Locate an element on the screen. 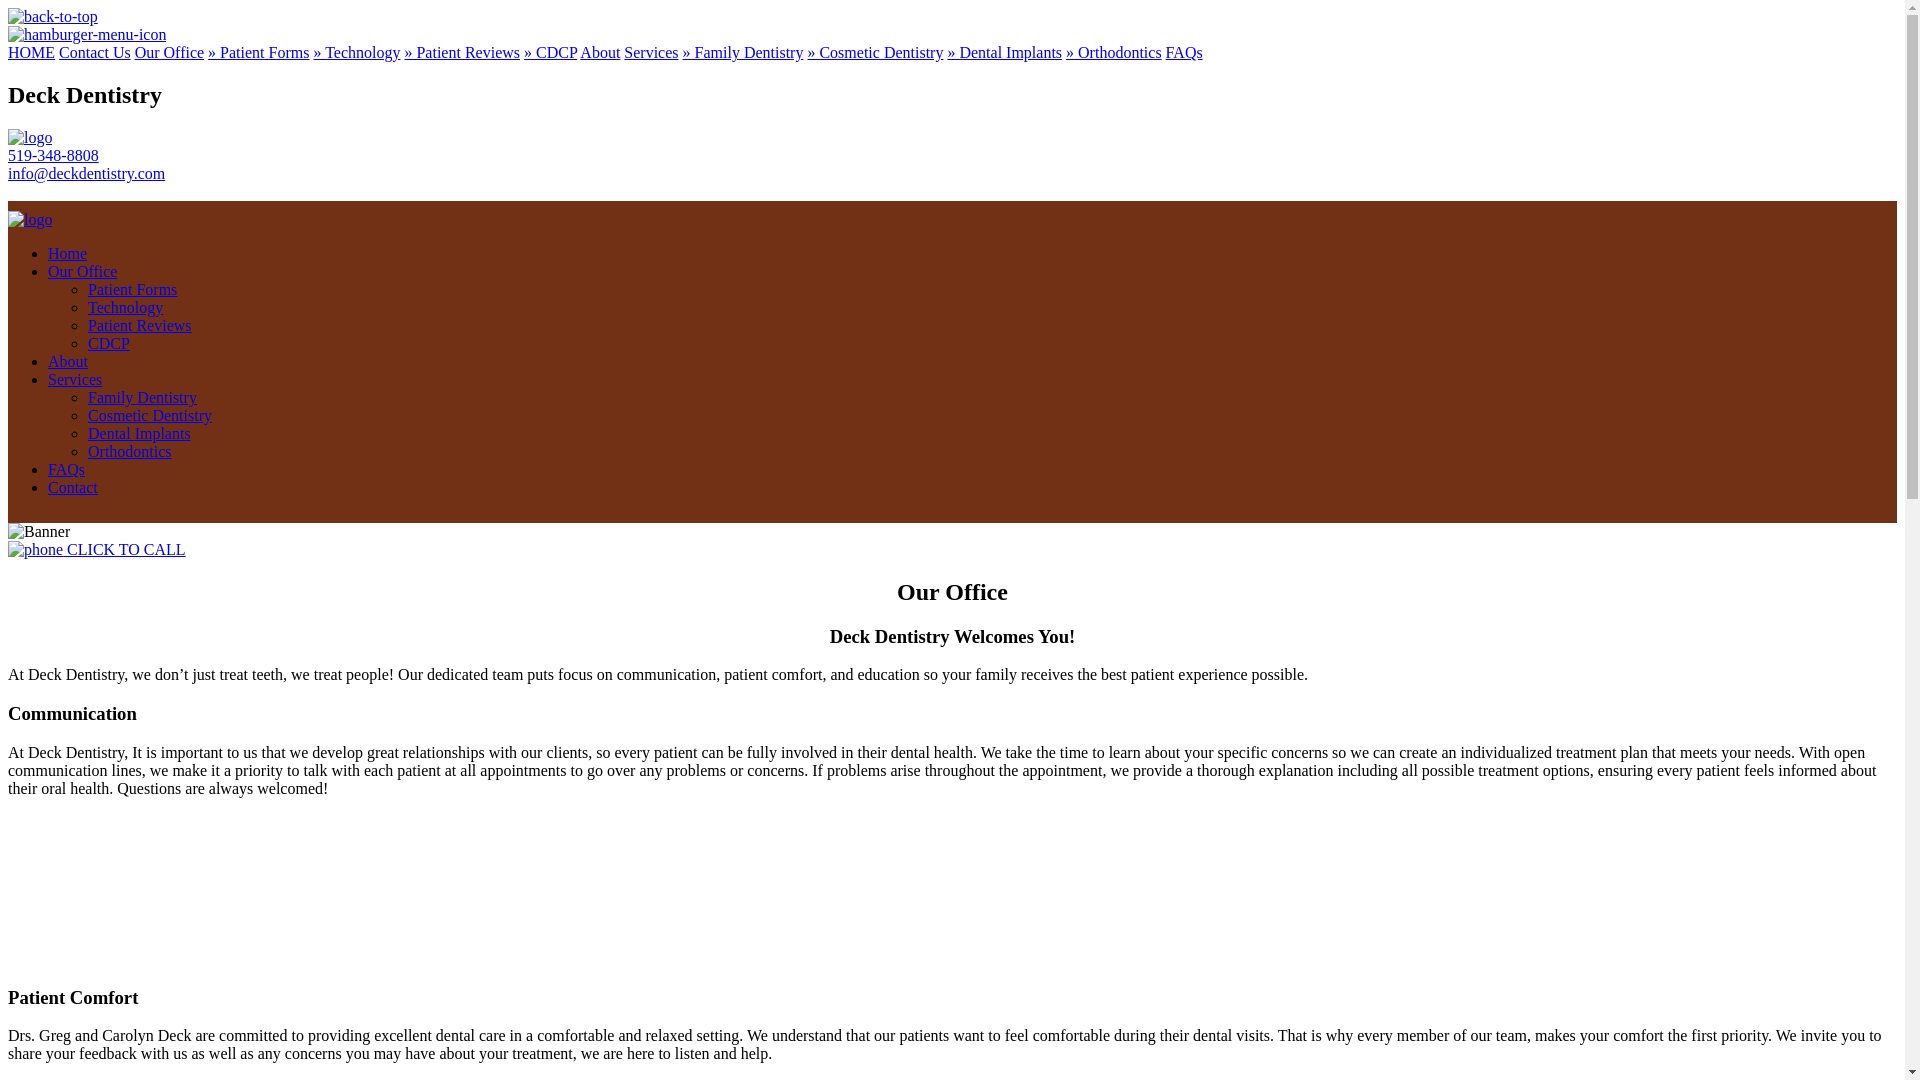 This screenshot has width=1920, height=1080. HOME is located at coordinates (31, 52).